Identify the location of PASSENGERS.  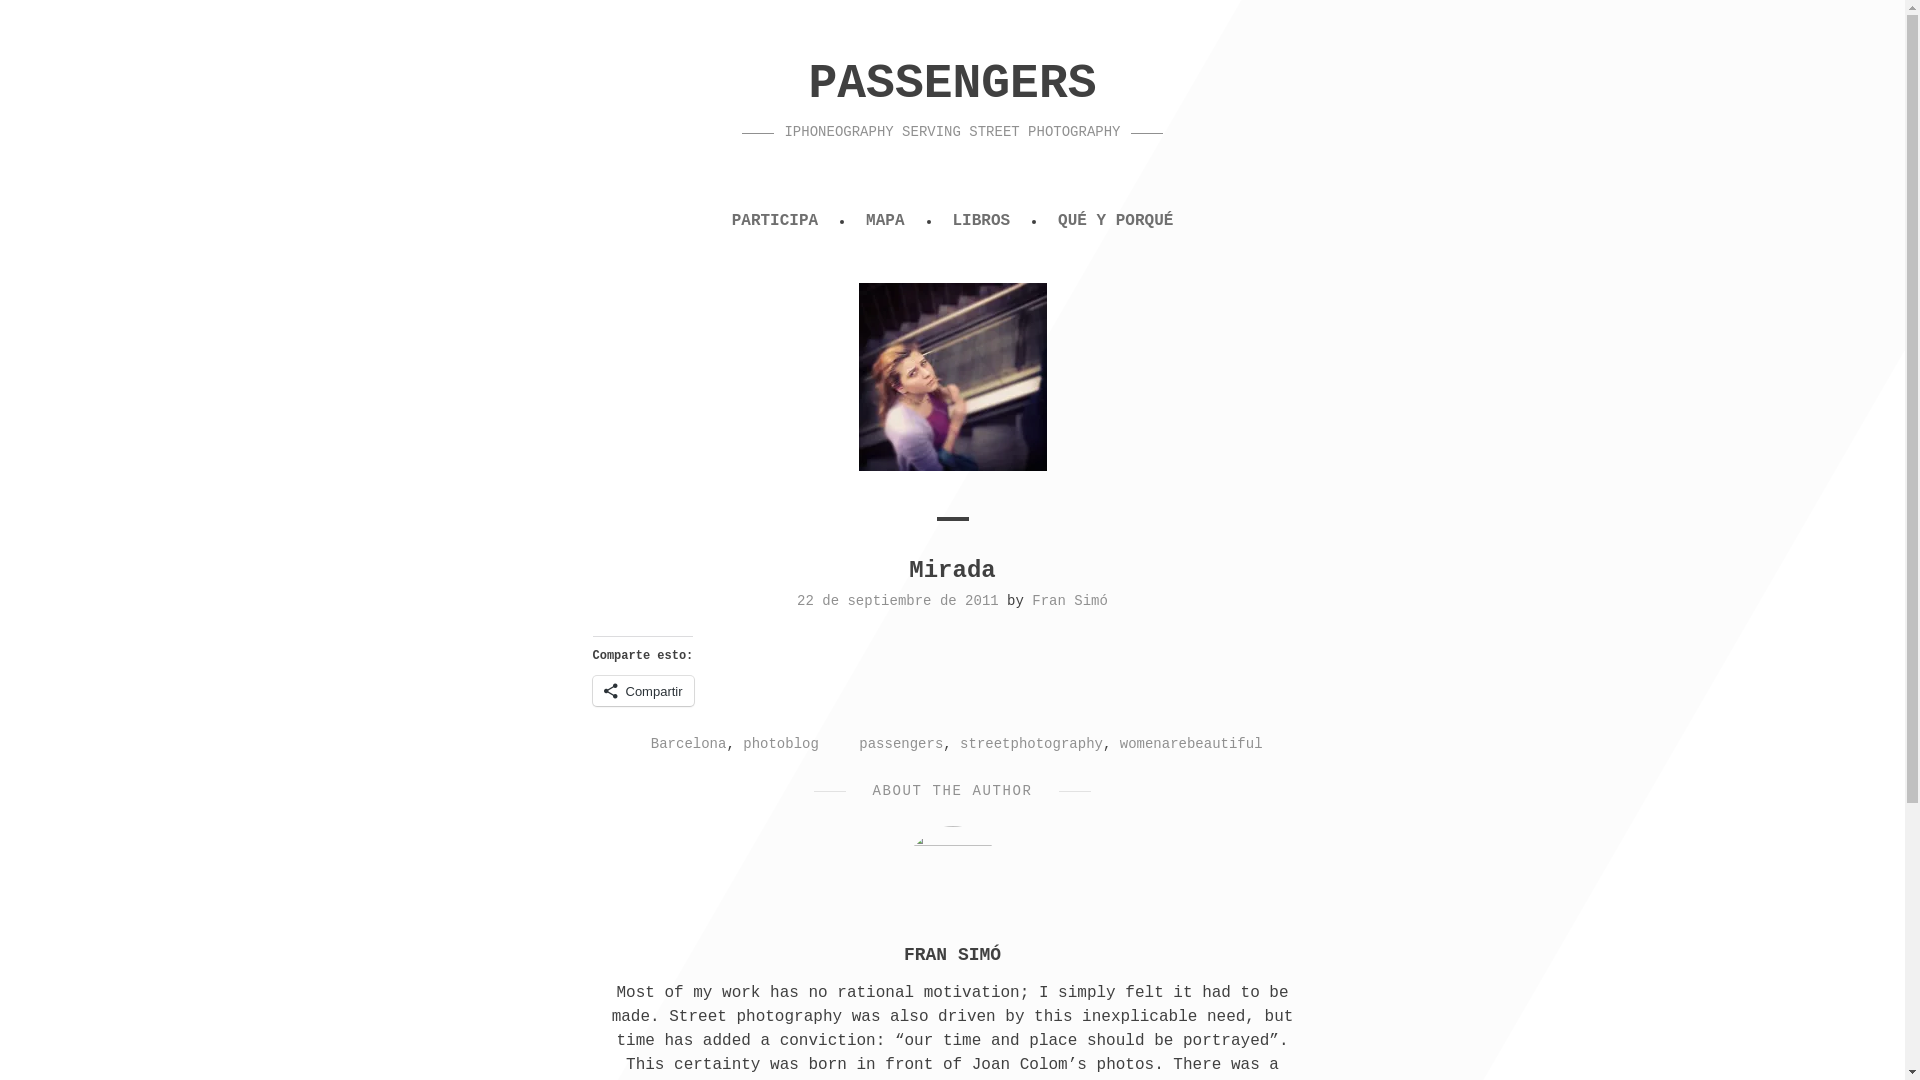
(952, 84).